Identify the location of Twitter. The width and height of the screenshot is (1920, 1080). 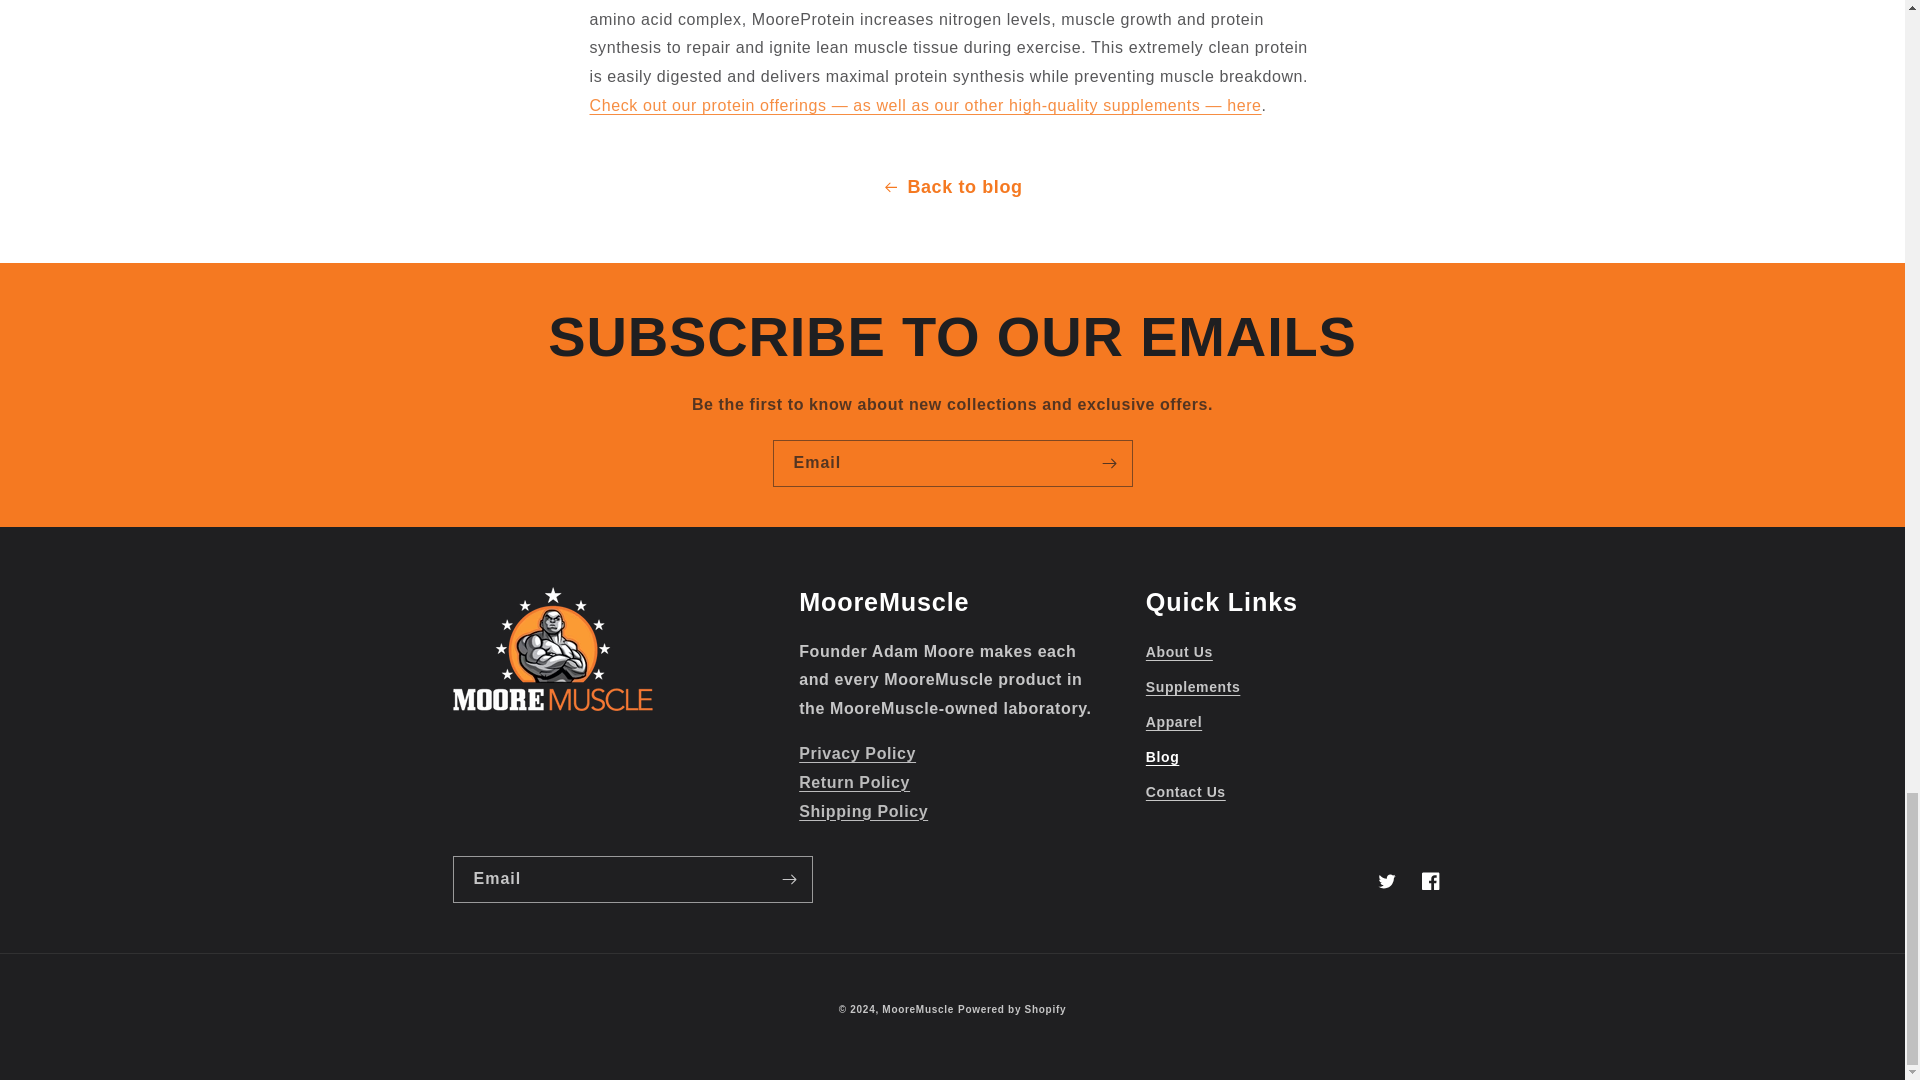
(1385, 880).